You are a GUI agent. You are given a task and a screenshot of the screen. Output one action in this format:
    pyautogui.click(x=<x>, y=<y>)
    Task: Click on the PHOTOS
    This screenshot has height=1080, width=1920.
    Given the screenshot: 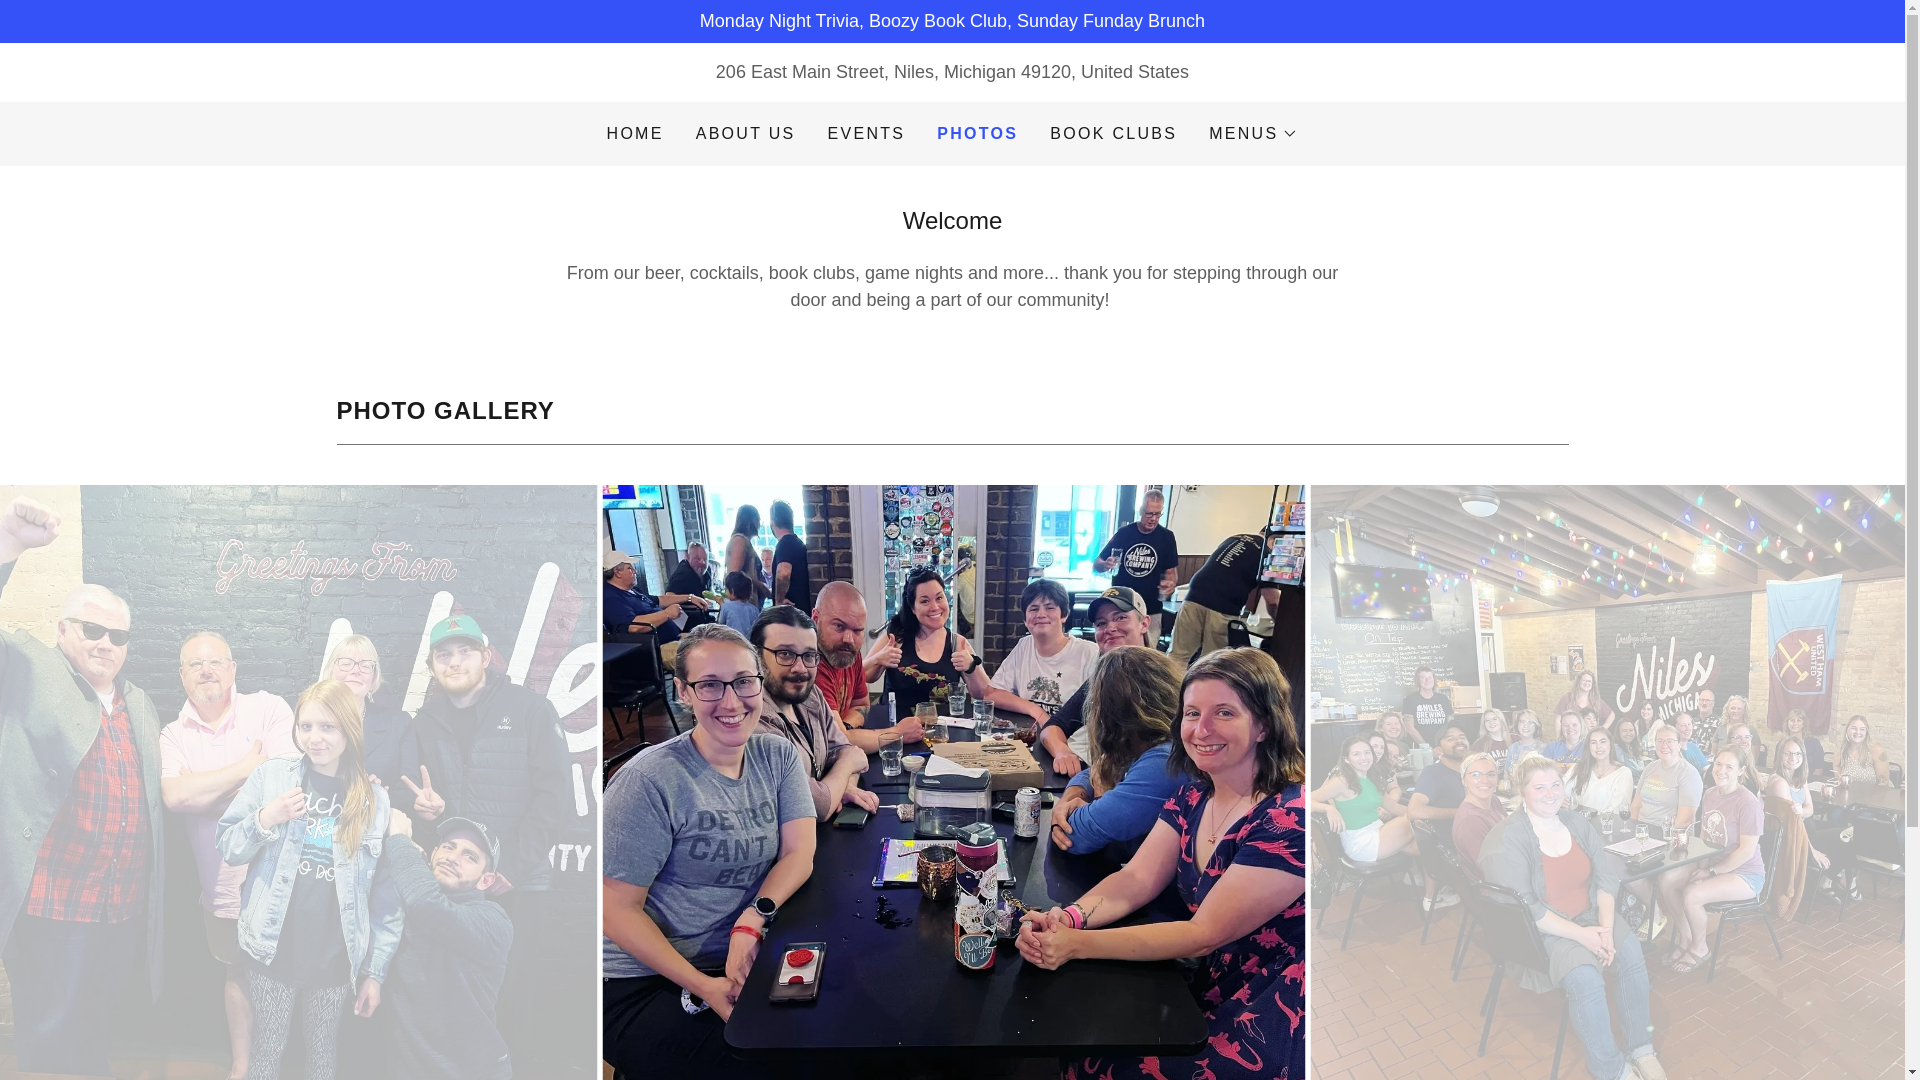 What is the action you would take?
    pyautogui.click(x=976, y=134)
    